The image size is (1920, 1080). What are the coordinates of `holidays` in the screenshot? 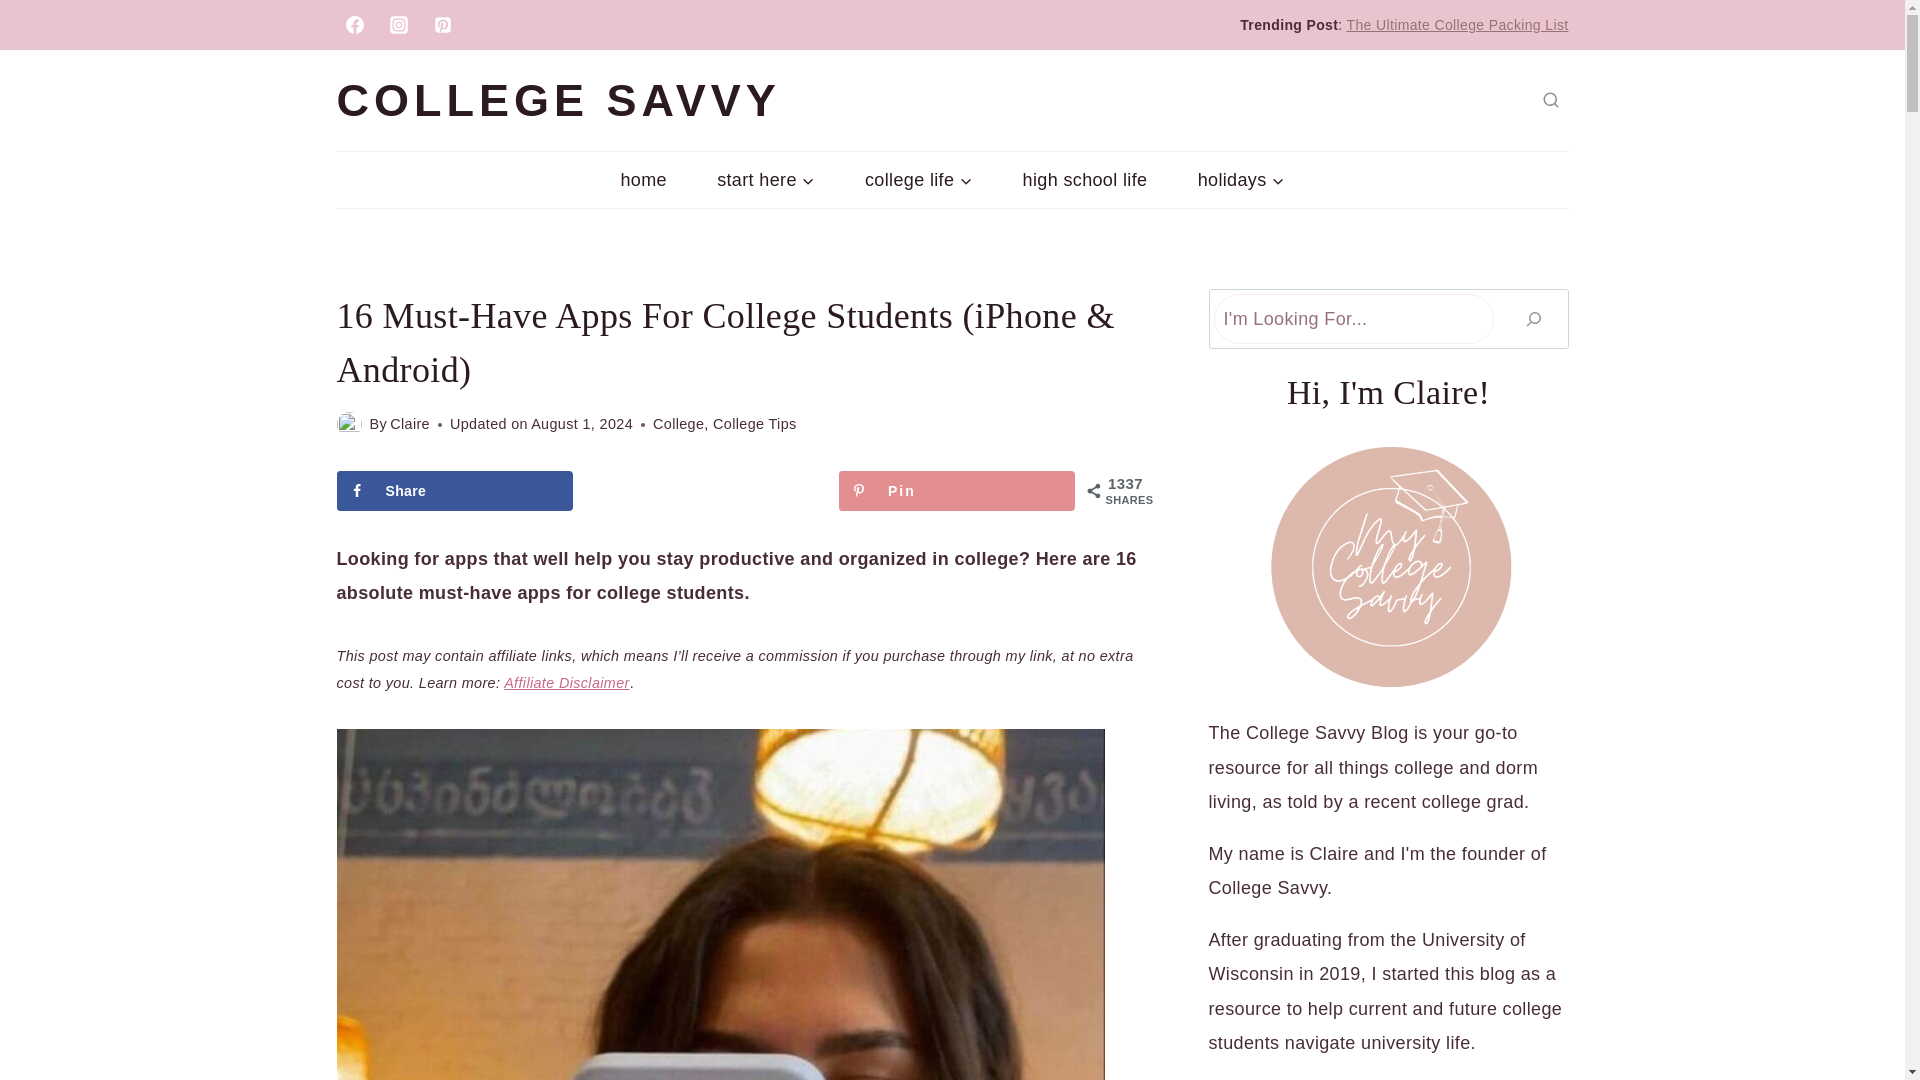 It's located at (1241, 180).